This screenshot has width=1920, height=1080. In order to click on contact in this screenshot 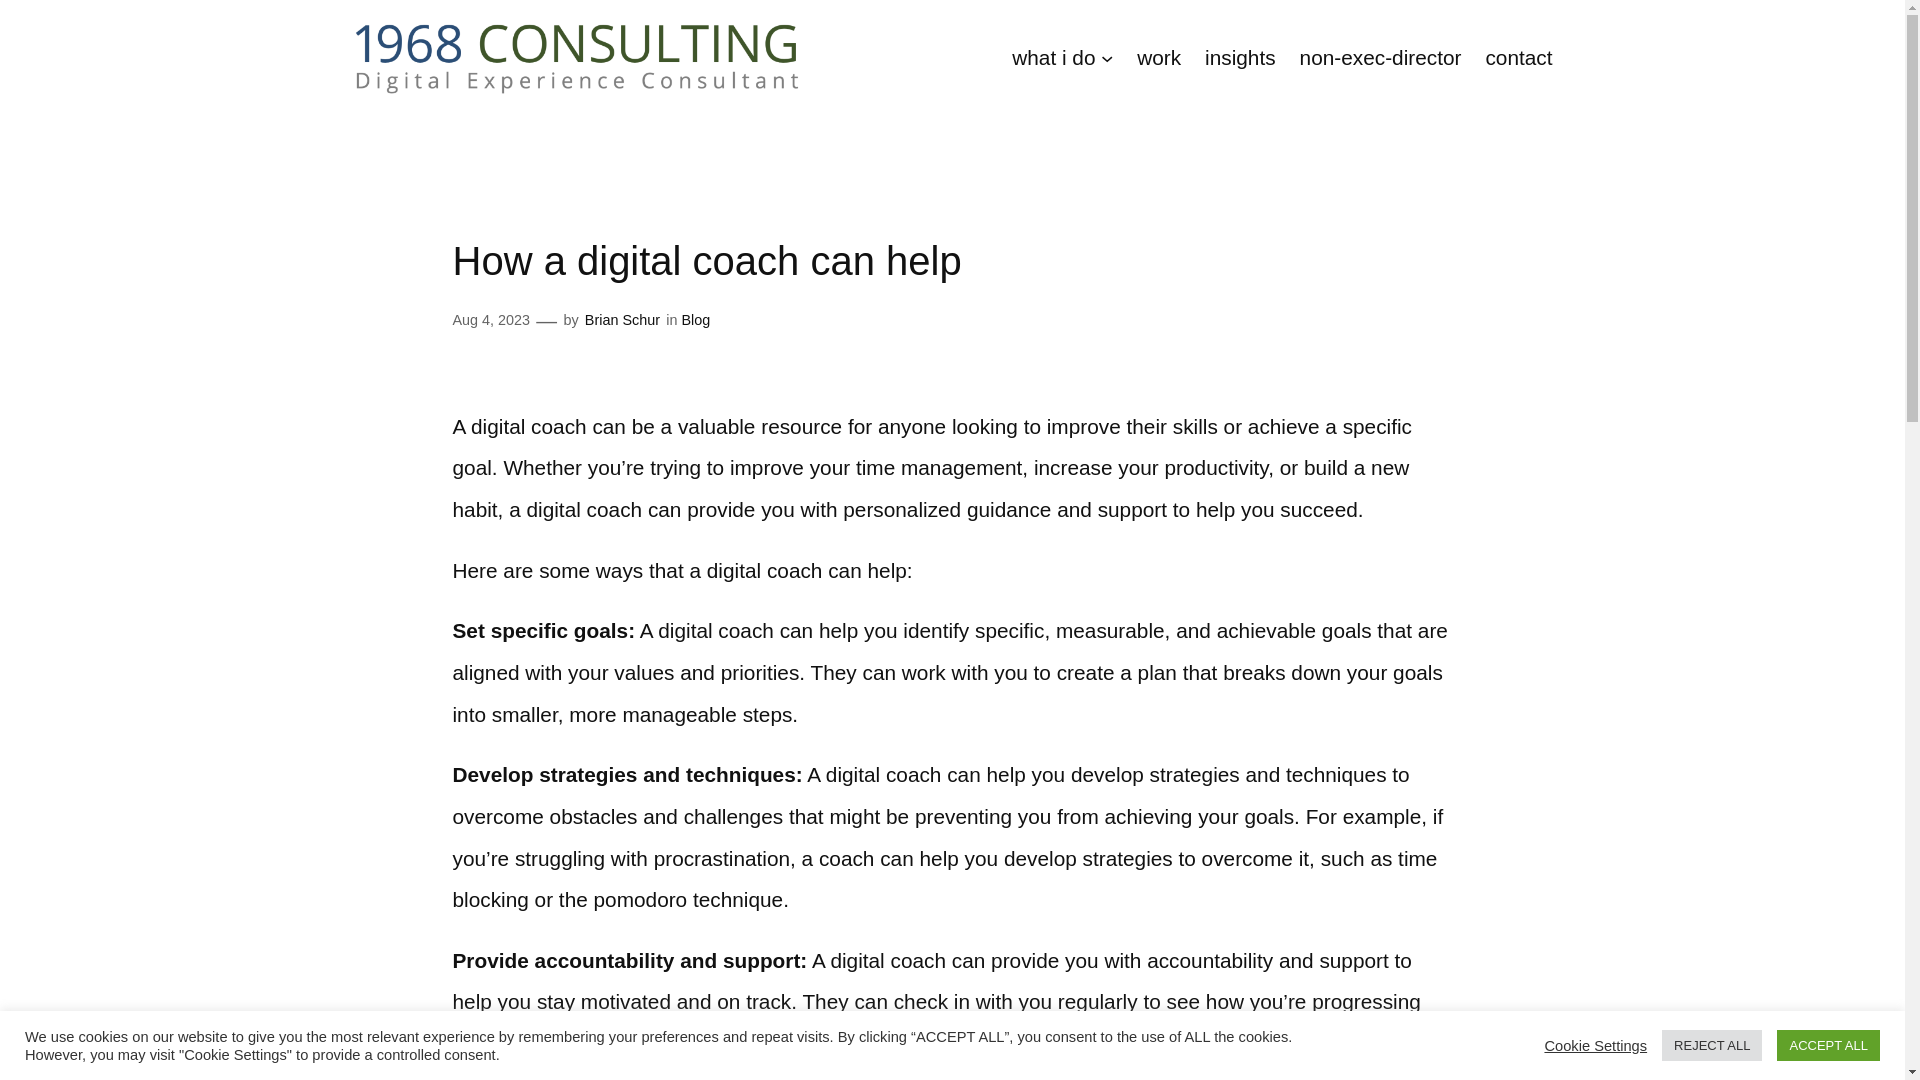, I will do `click(1518, 57)`.